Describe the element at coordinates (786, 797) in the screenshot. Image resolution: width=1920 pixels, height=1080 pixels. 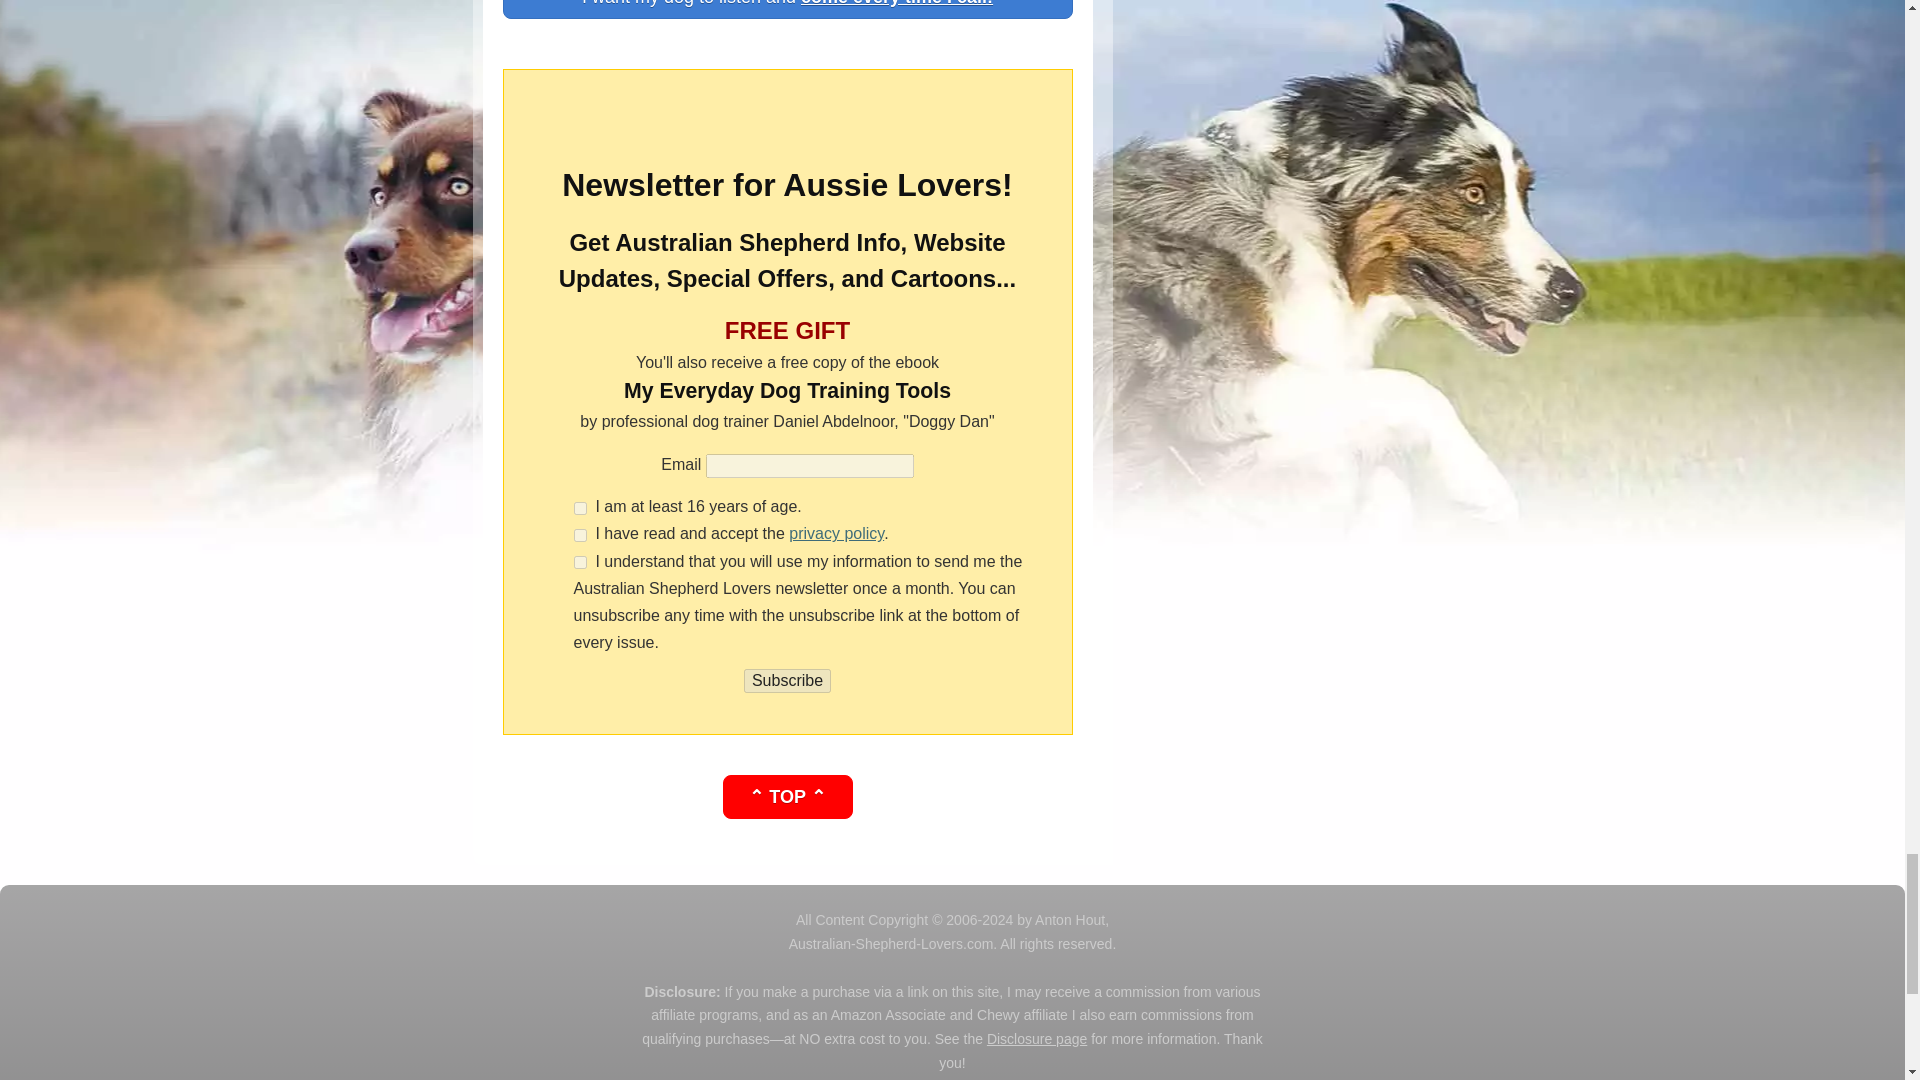
I see `Back to Top` at that location.